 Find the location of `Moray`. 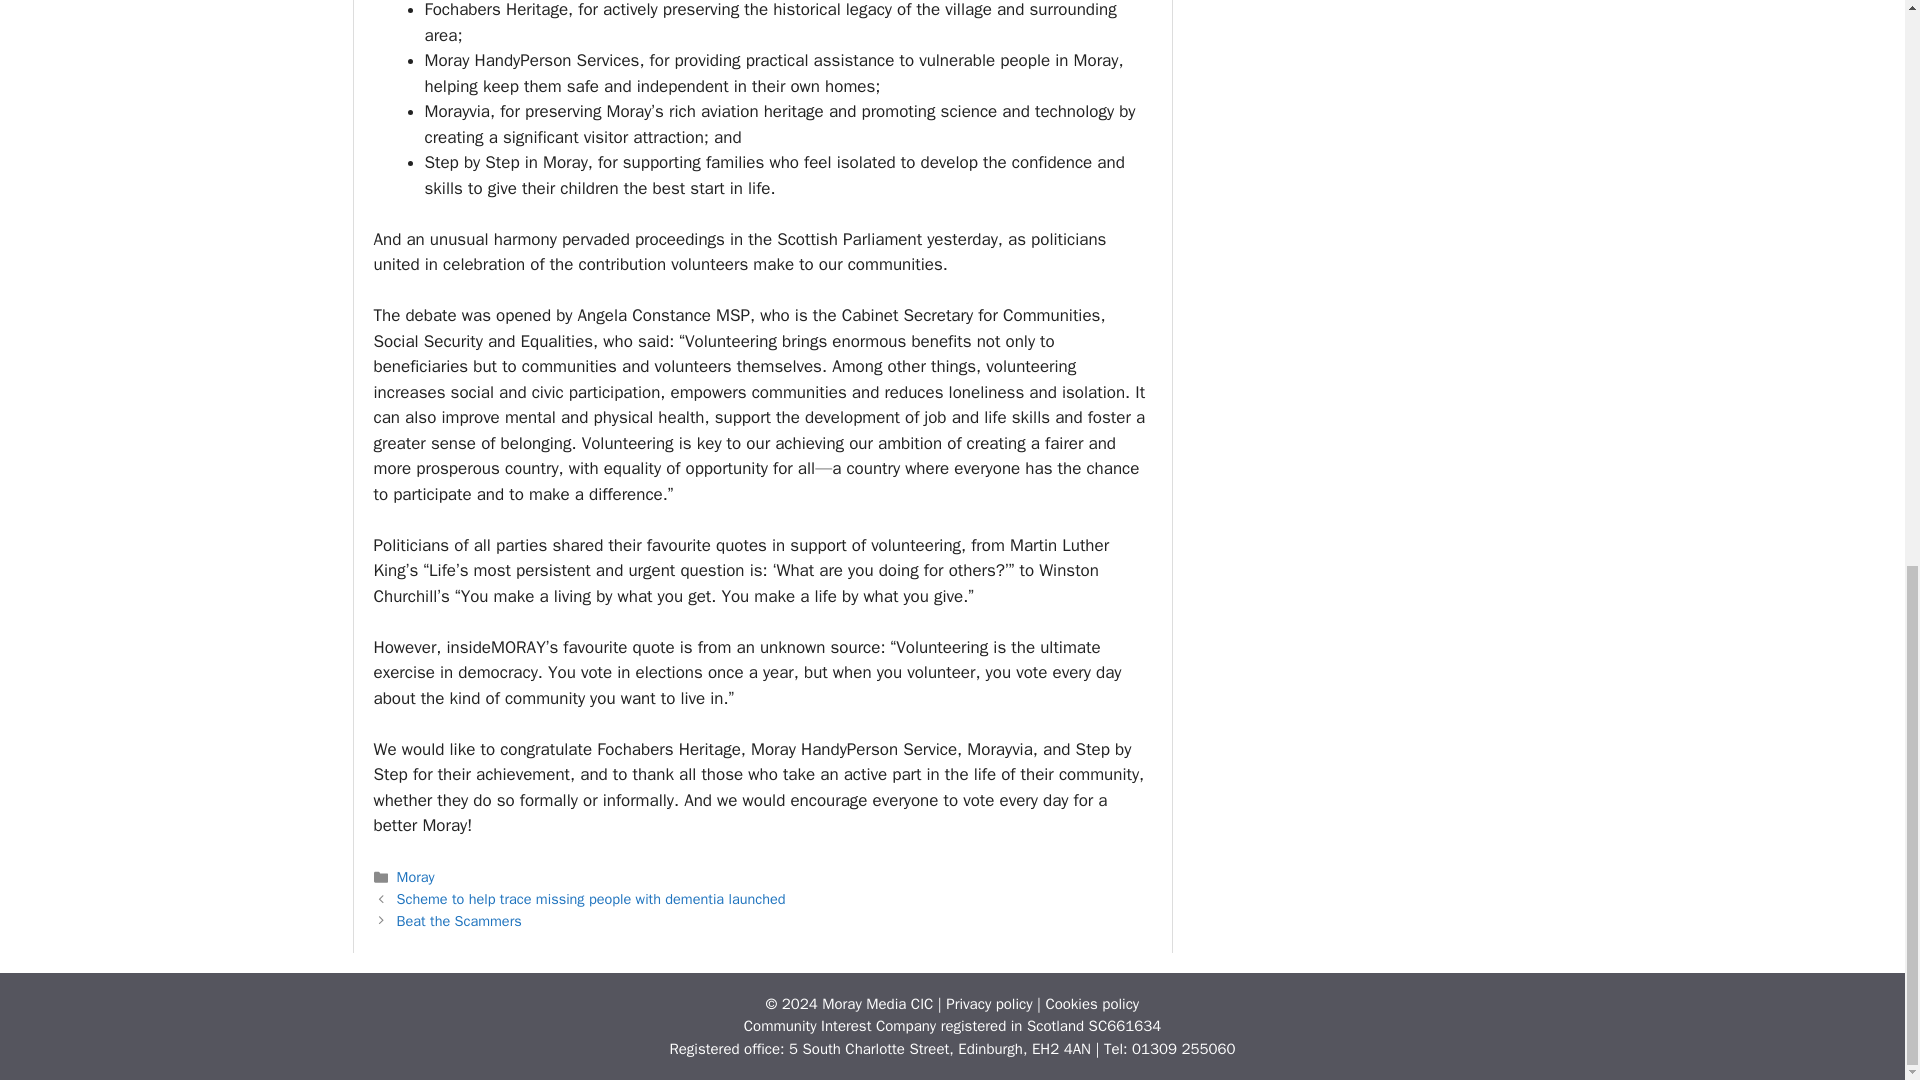

Moray is located at coordinates (416, 876).